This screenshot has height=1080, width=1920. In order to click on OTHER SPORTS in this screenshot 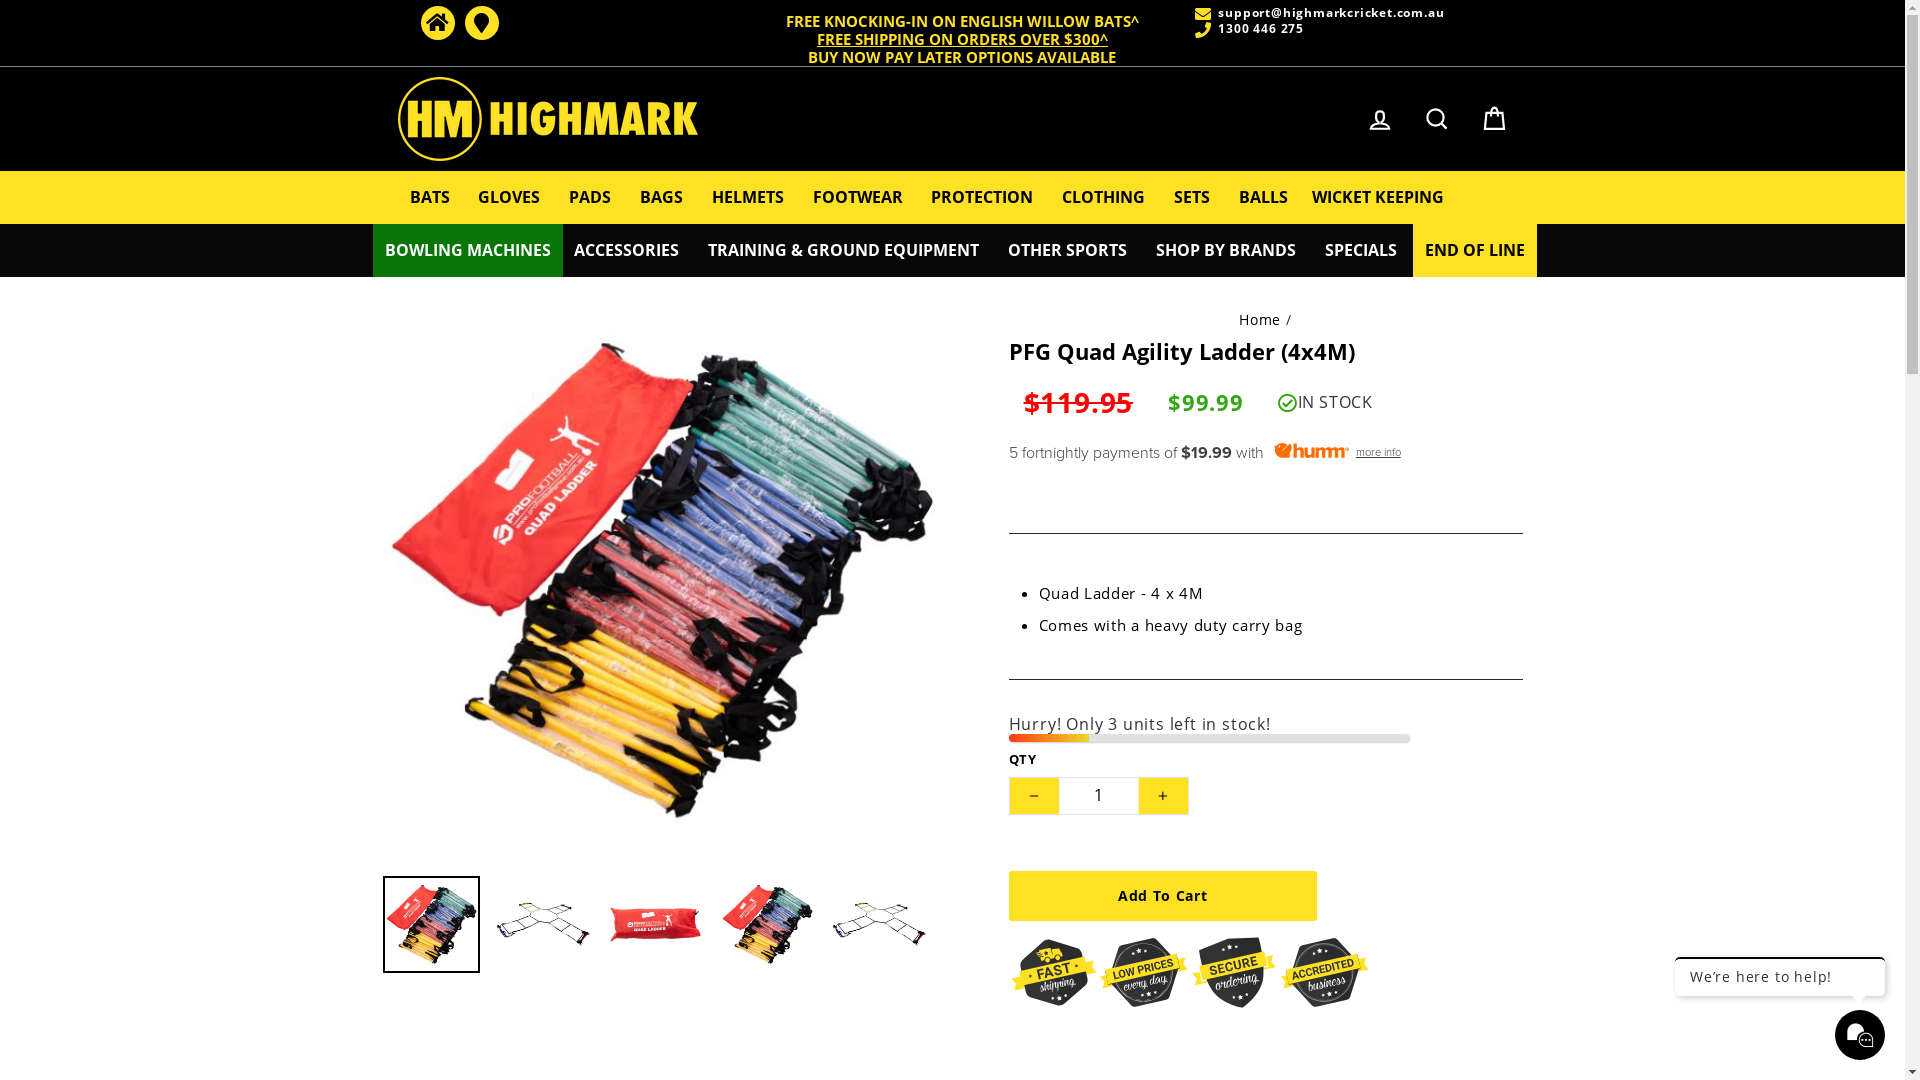, I will do `click(1068, 250)`.